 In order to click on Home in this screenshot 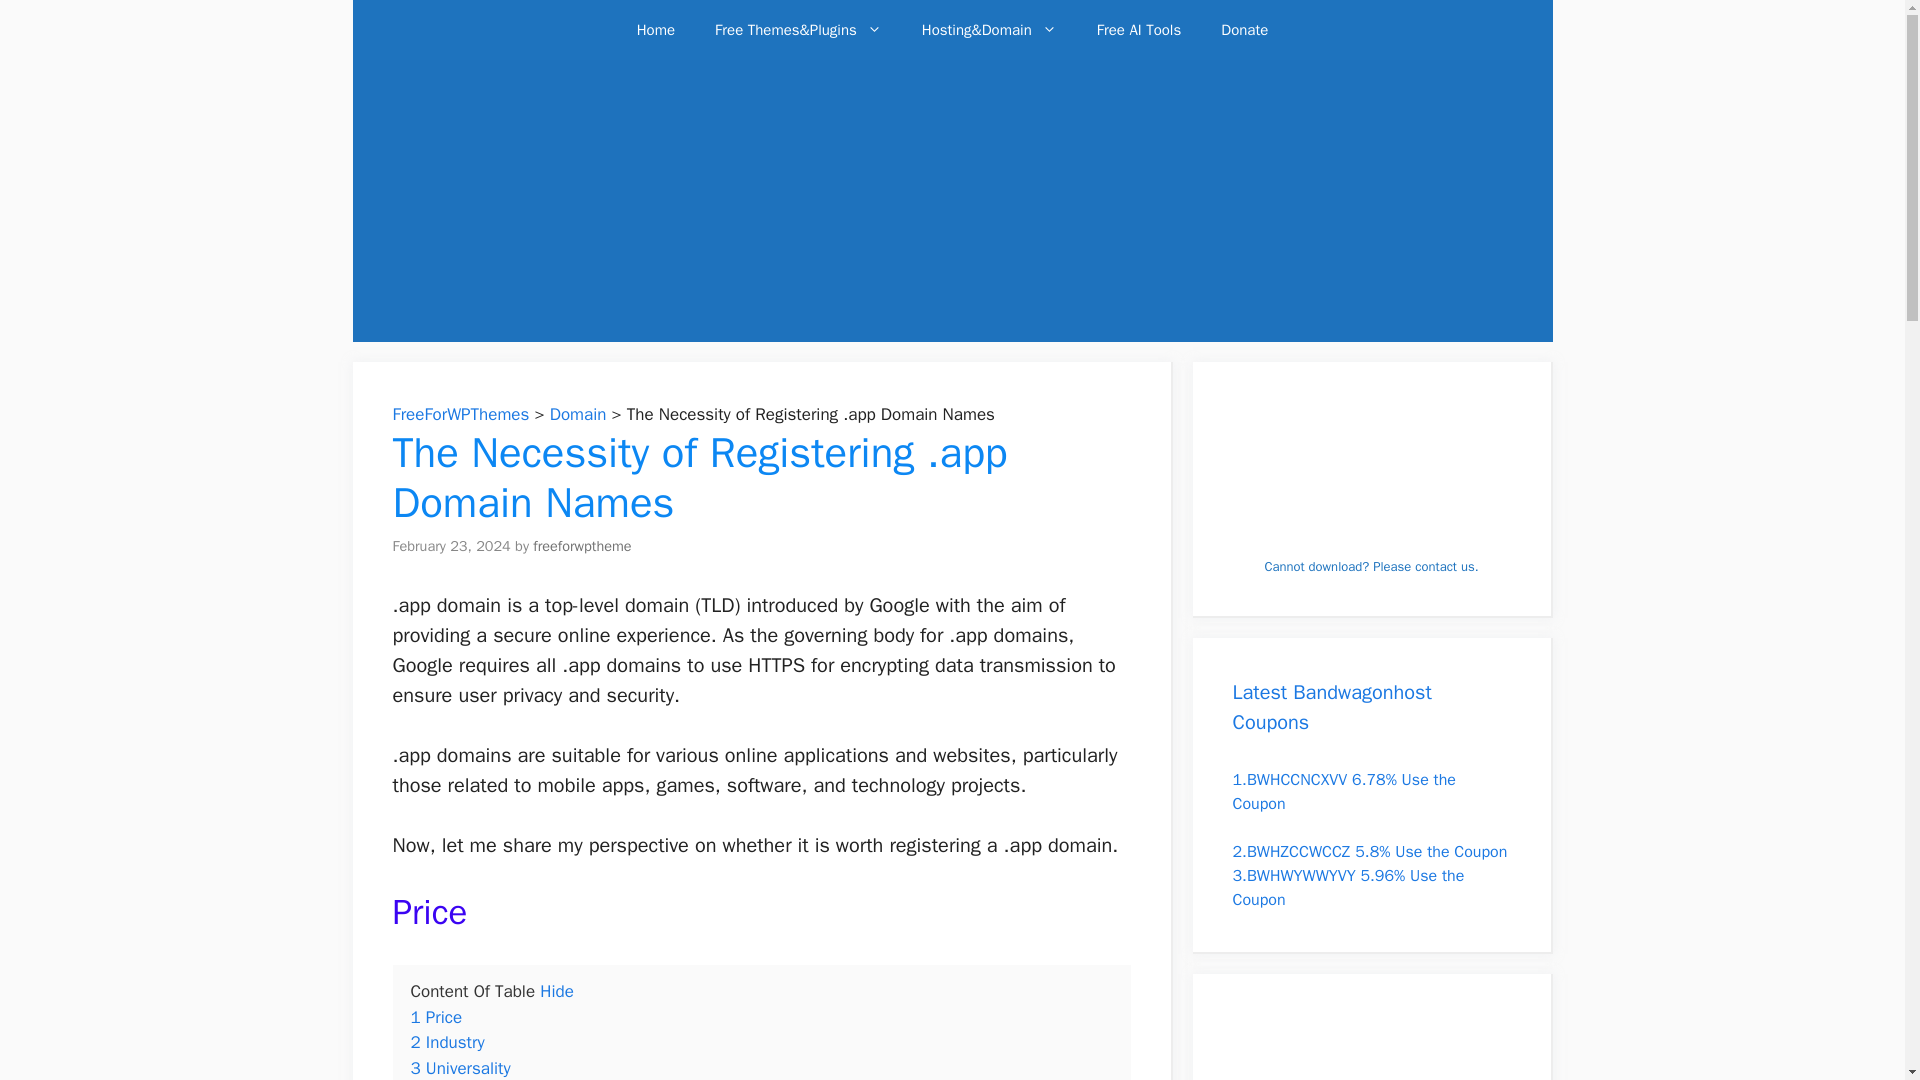, I will do `click(656, 30)`.